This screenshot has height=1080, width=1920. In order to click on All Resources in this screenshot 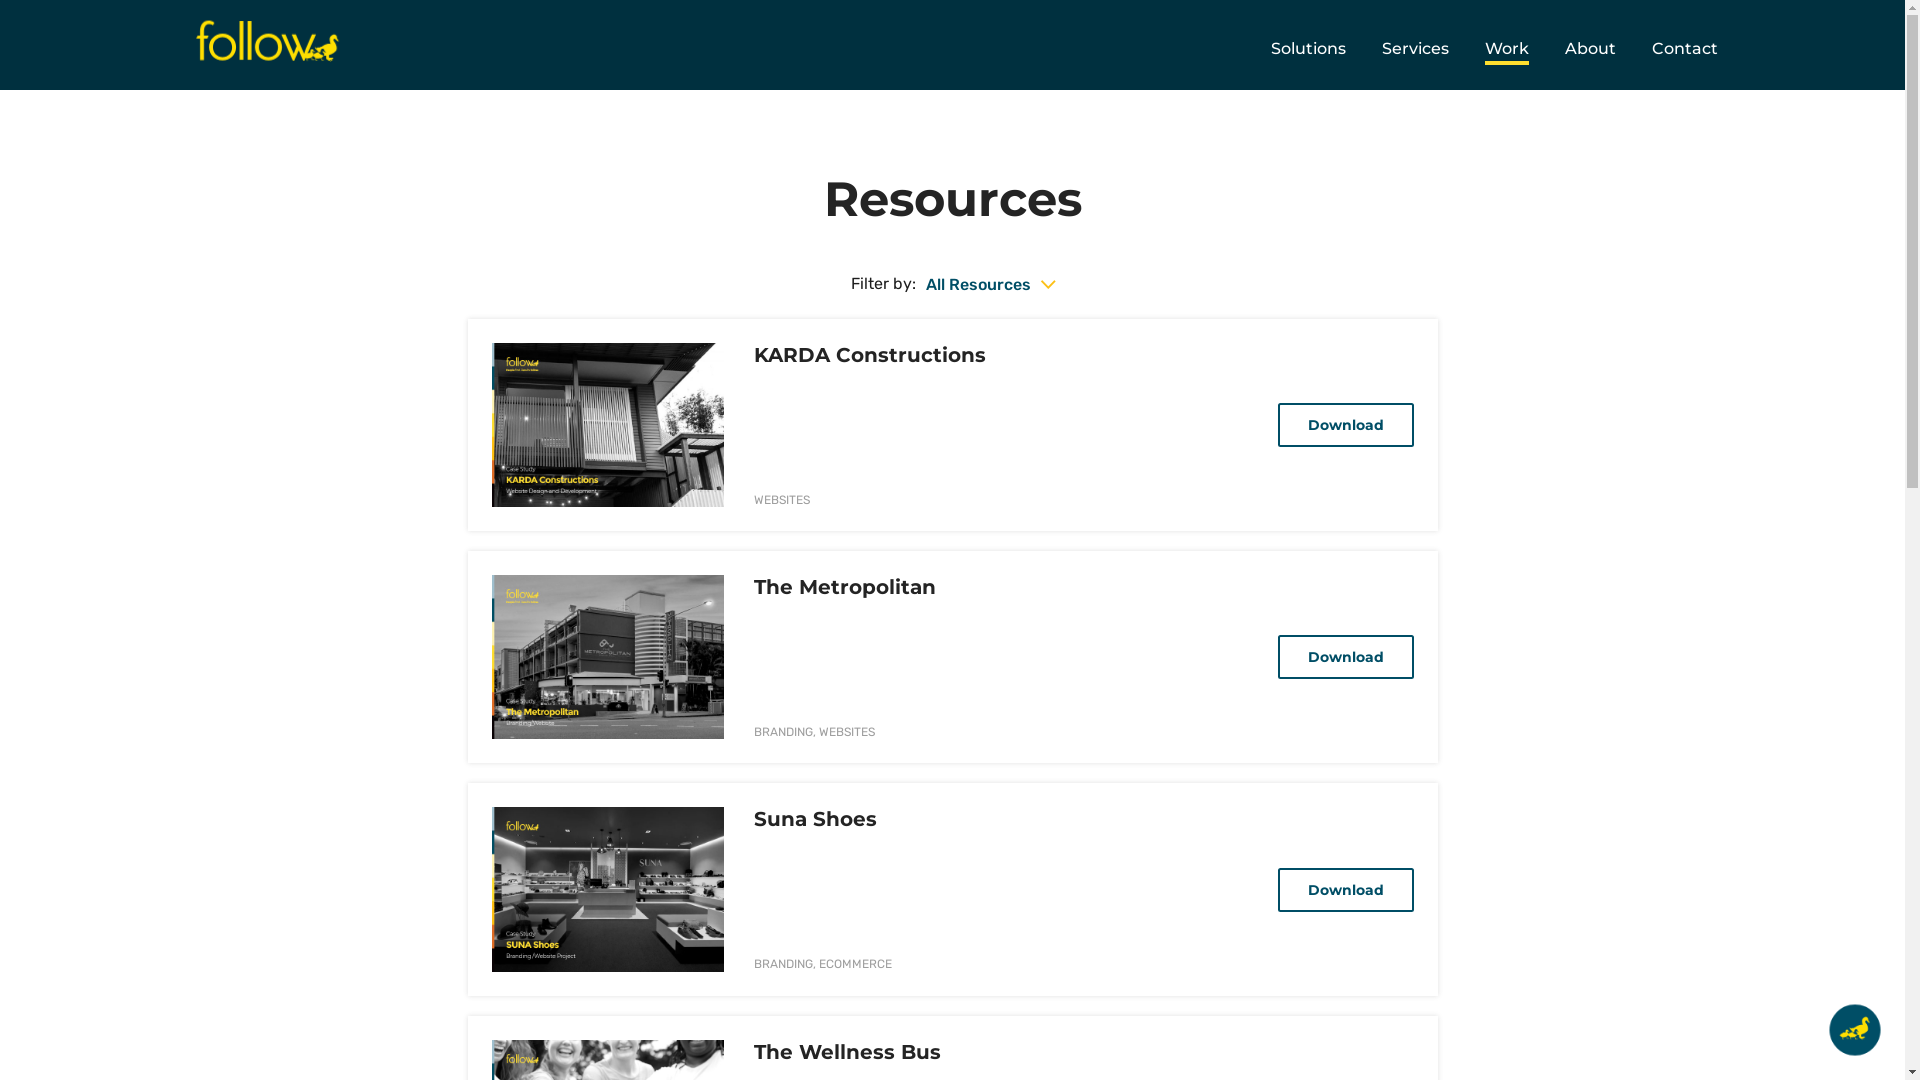, I will do `click(990, 285)`.